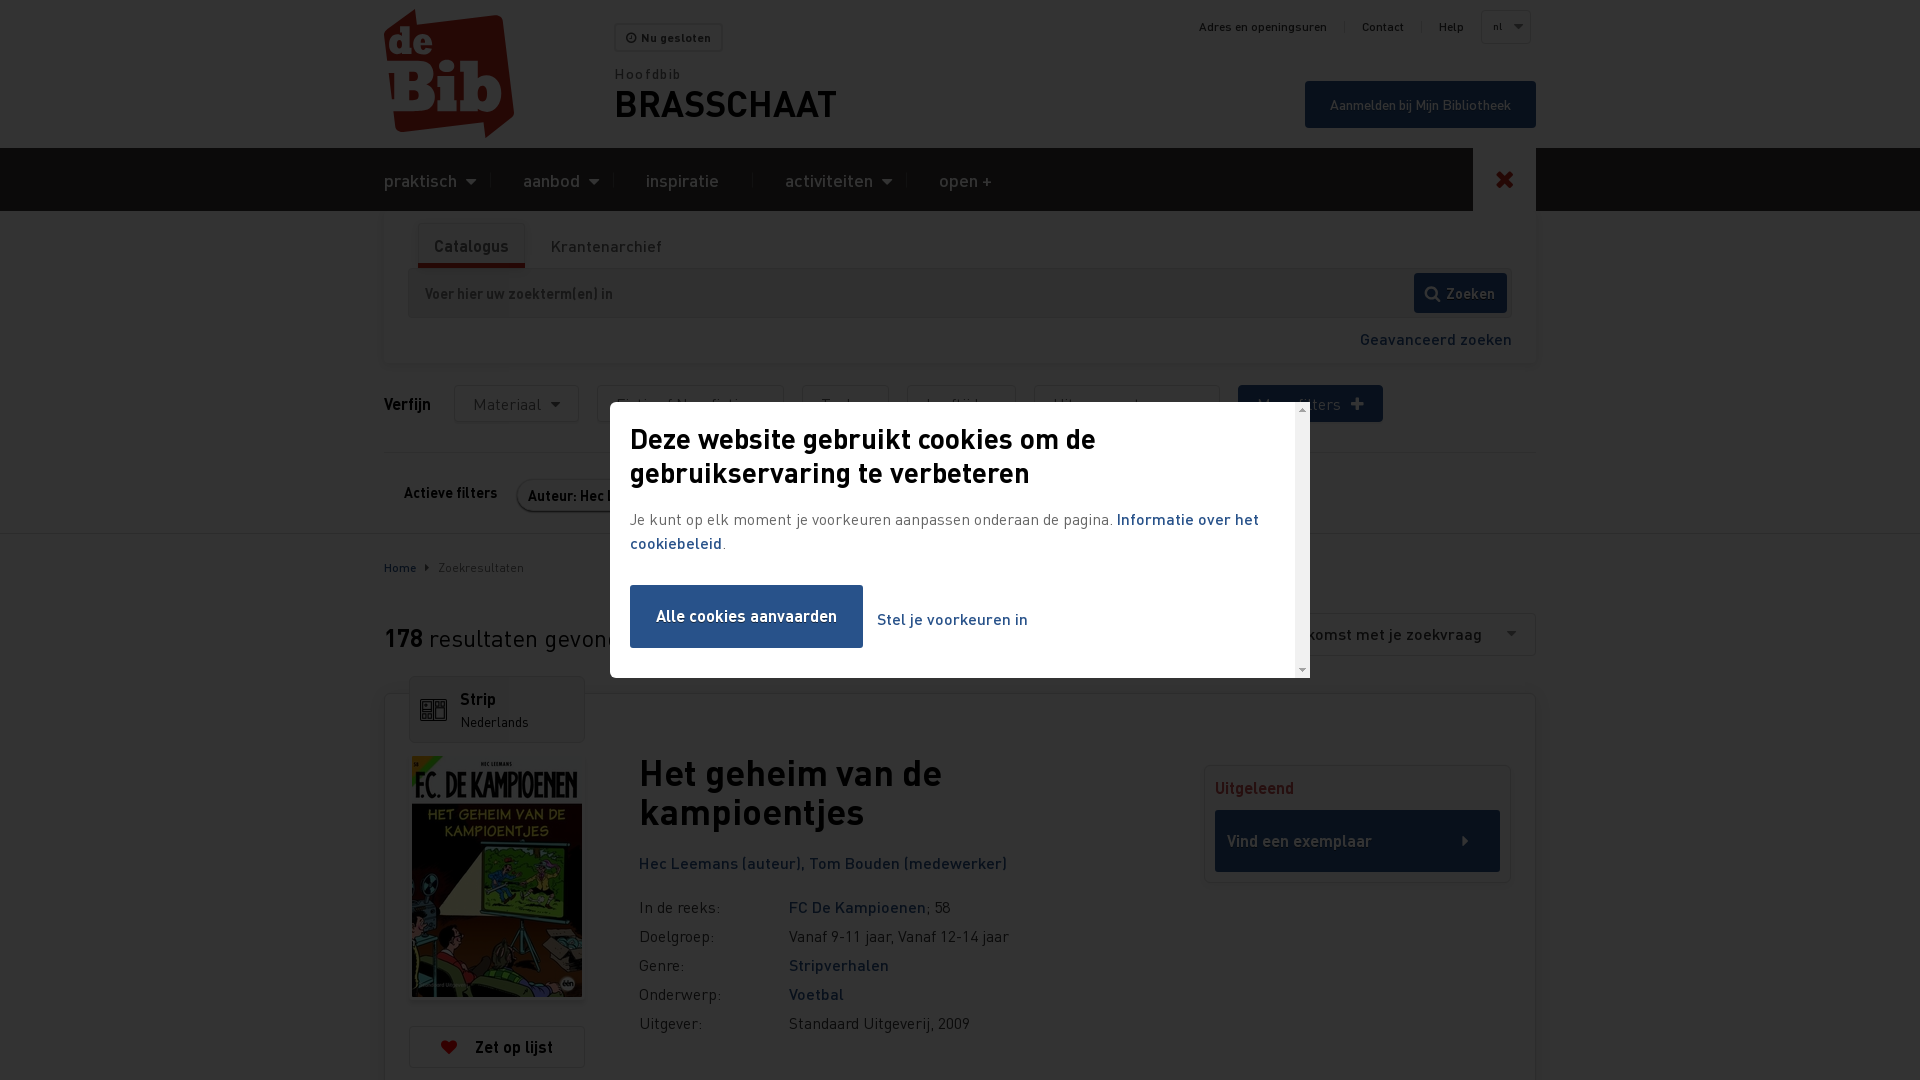 This screenshot has height=1080, width=1920. Describe the element at coordinates (472, 246) in the screenshot. I see `Catalogus` at that location.